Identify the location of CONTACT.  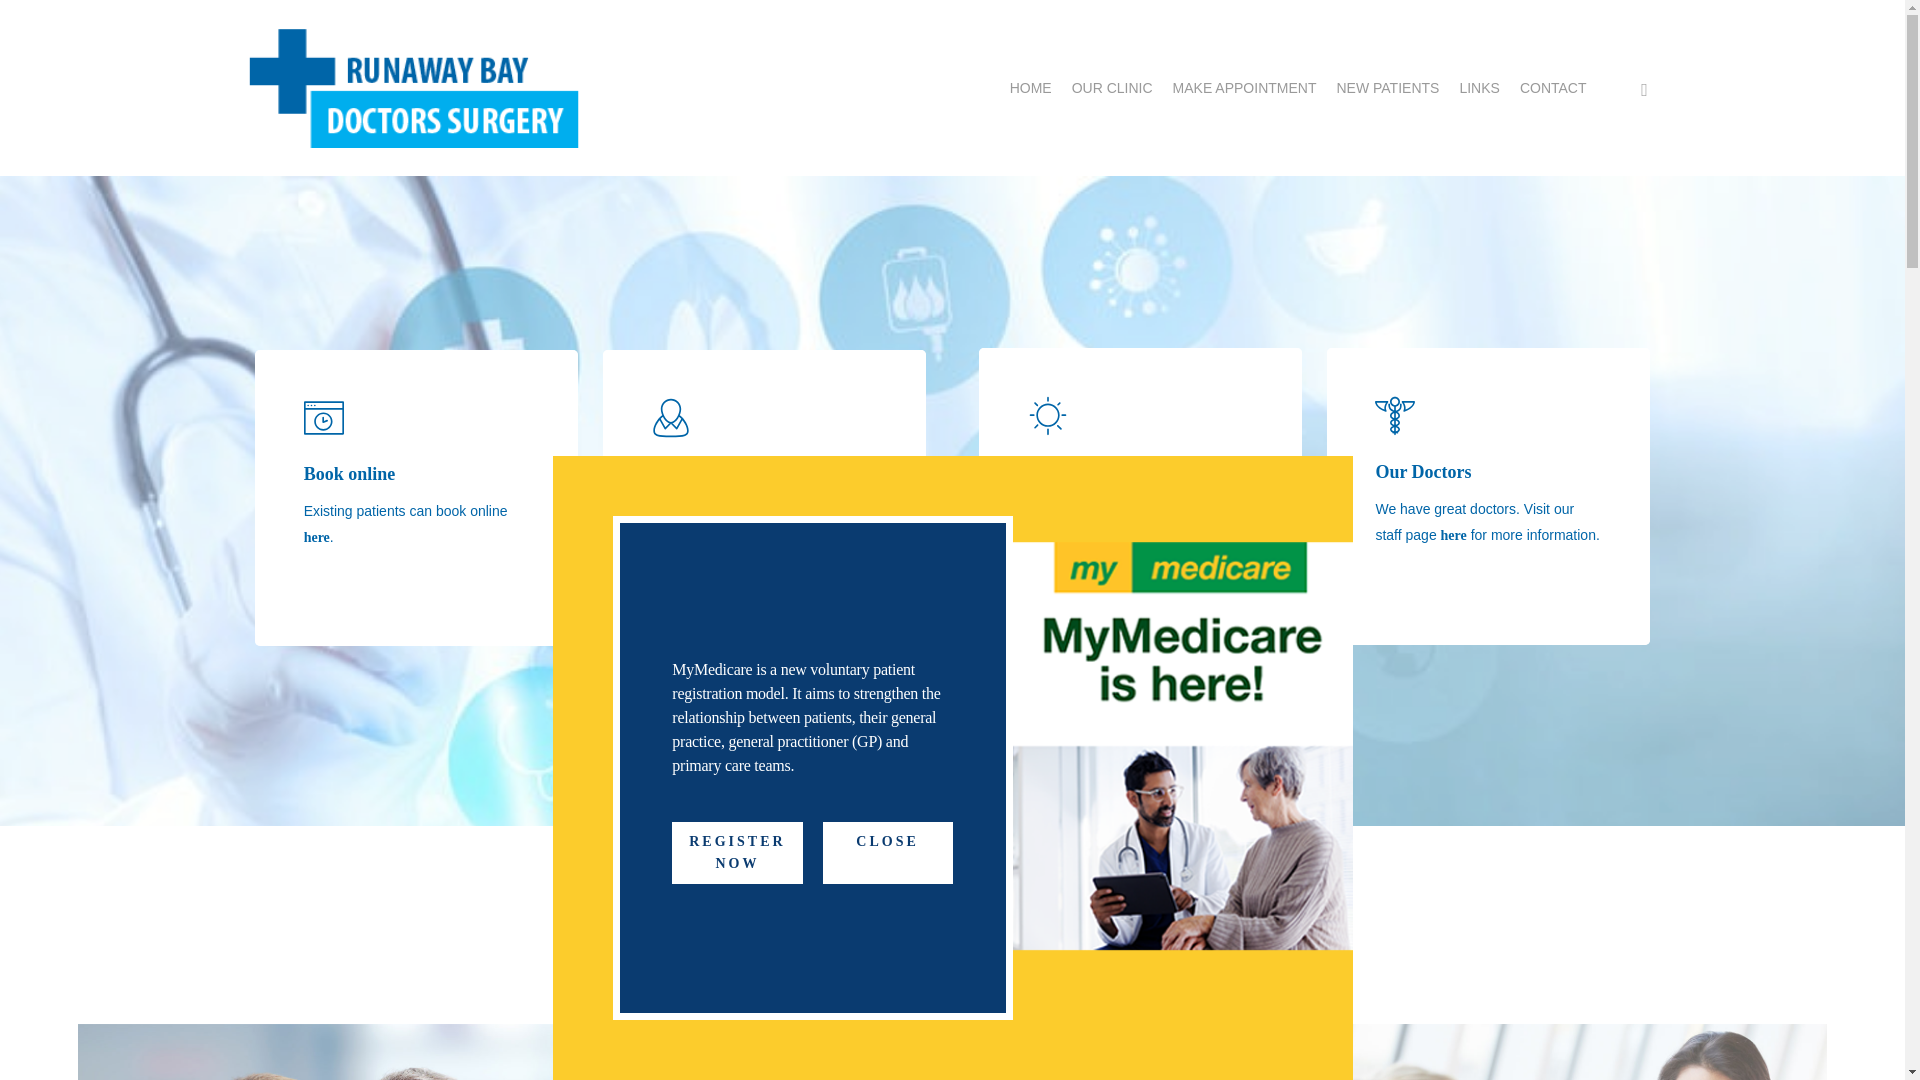
(1554, 88).